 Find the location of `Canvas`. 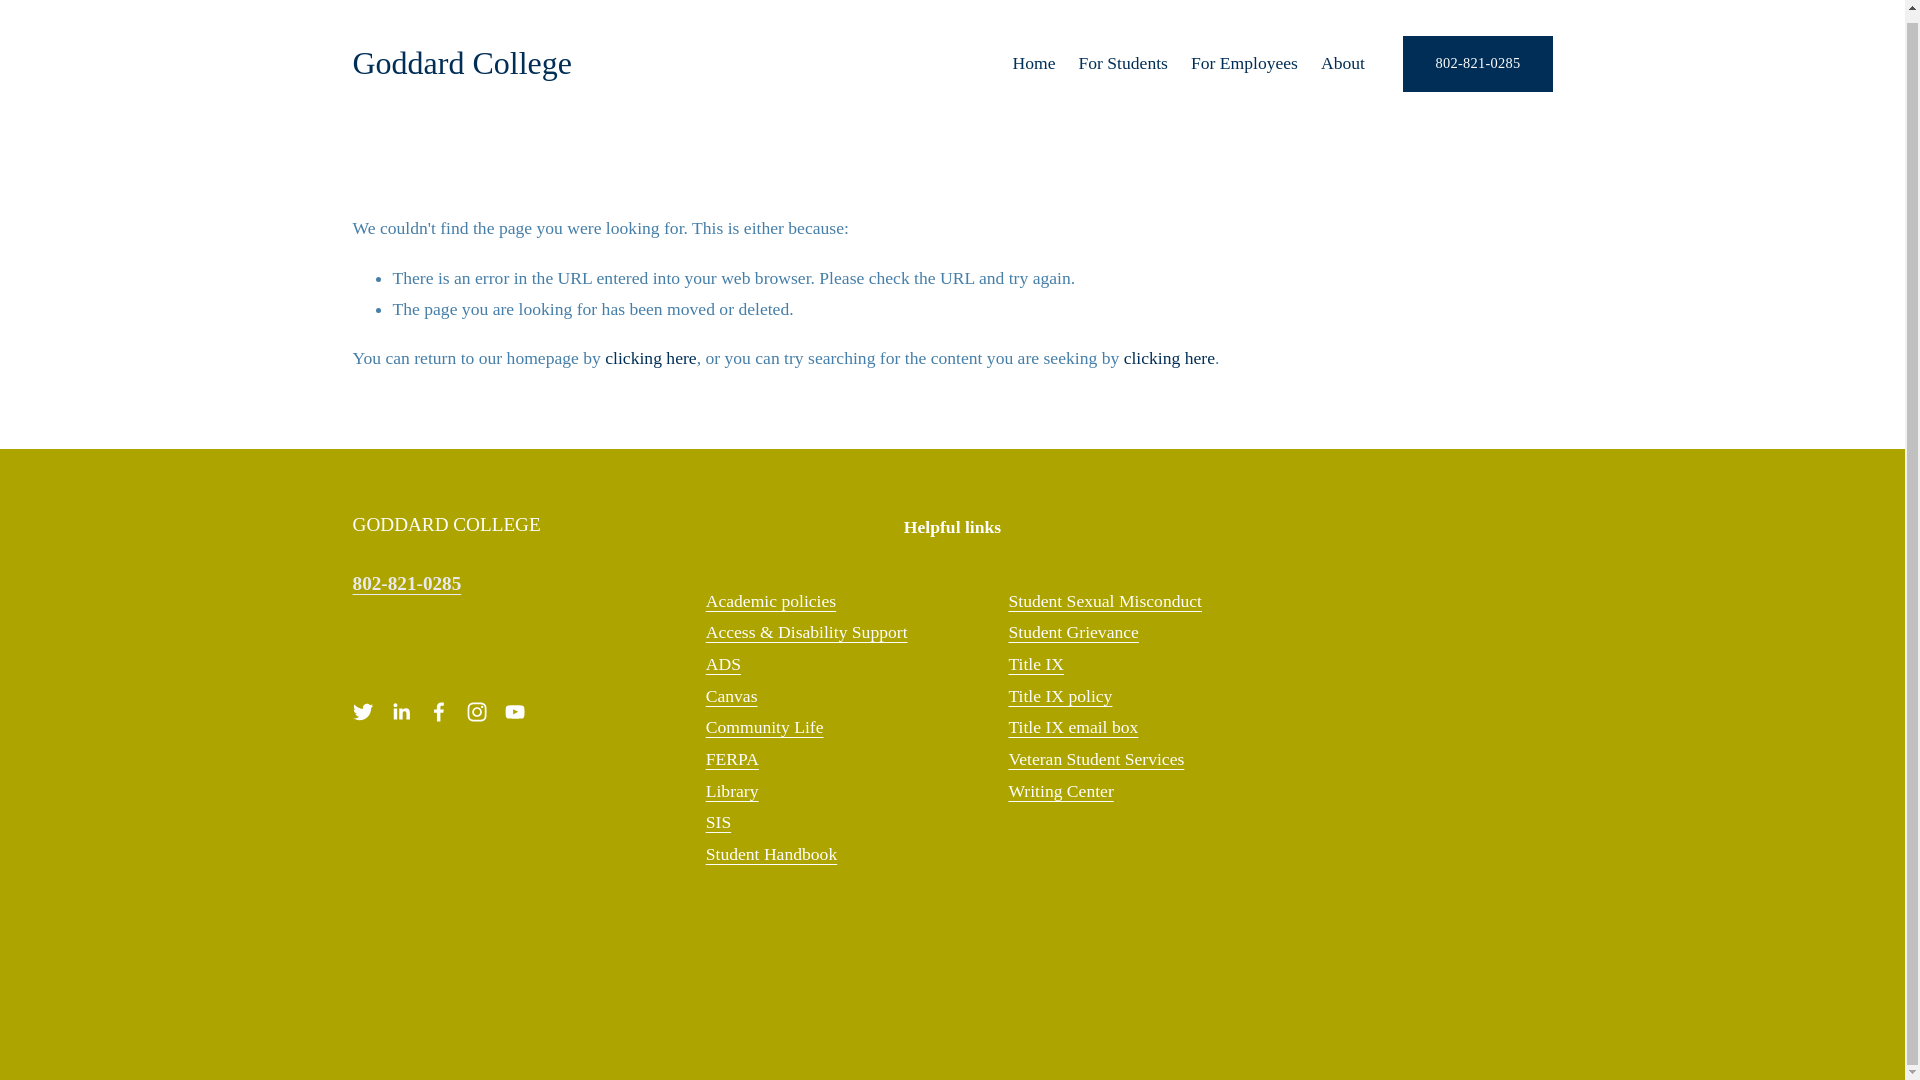

Canvas is located at coordinates (732, 696).